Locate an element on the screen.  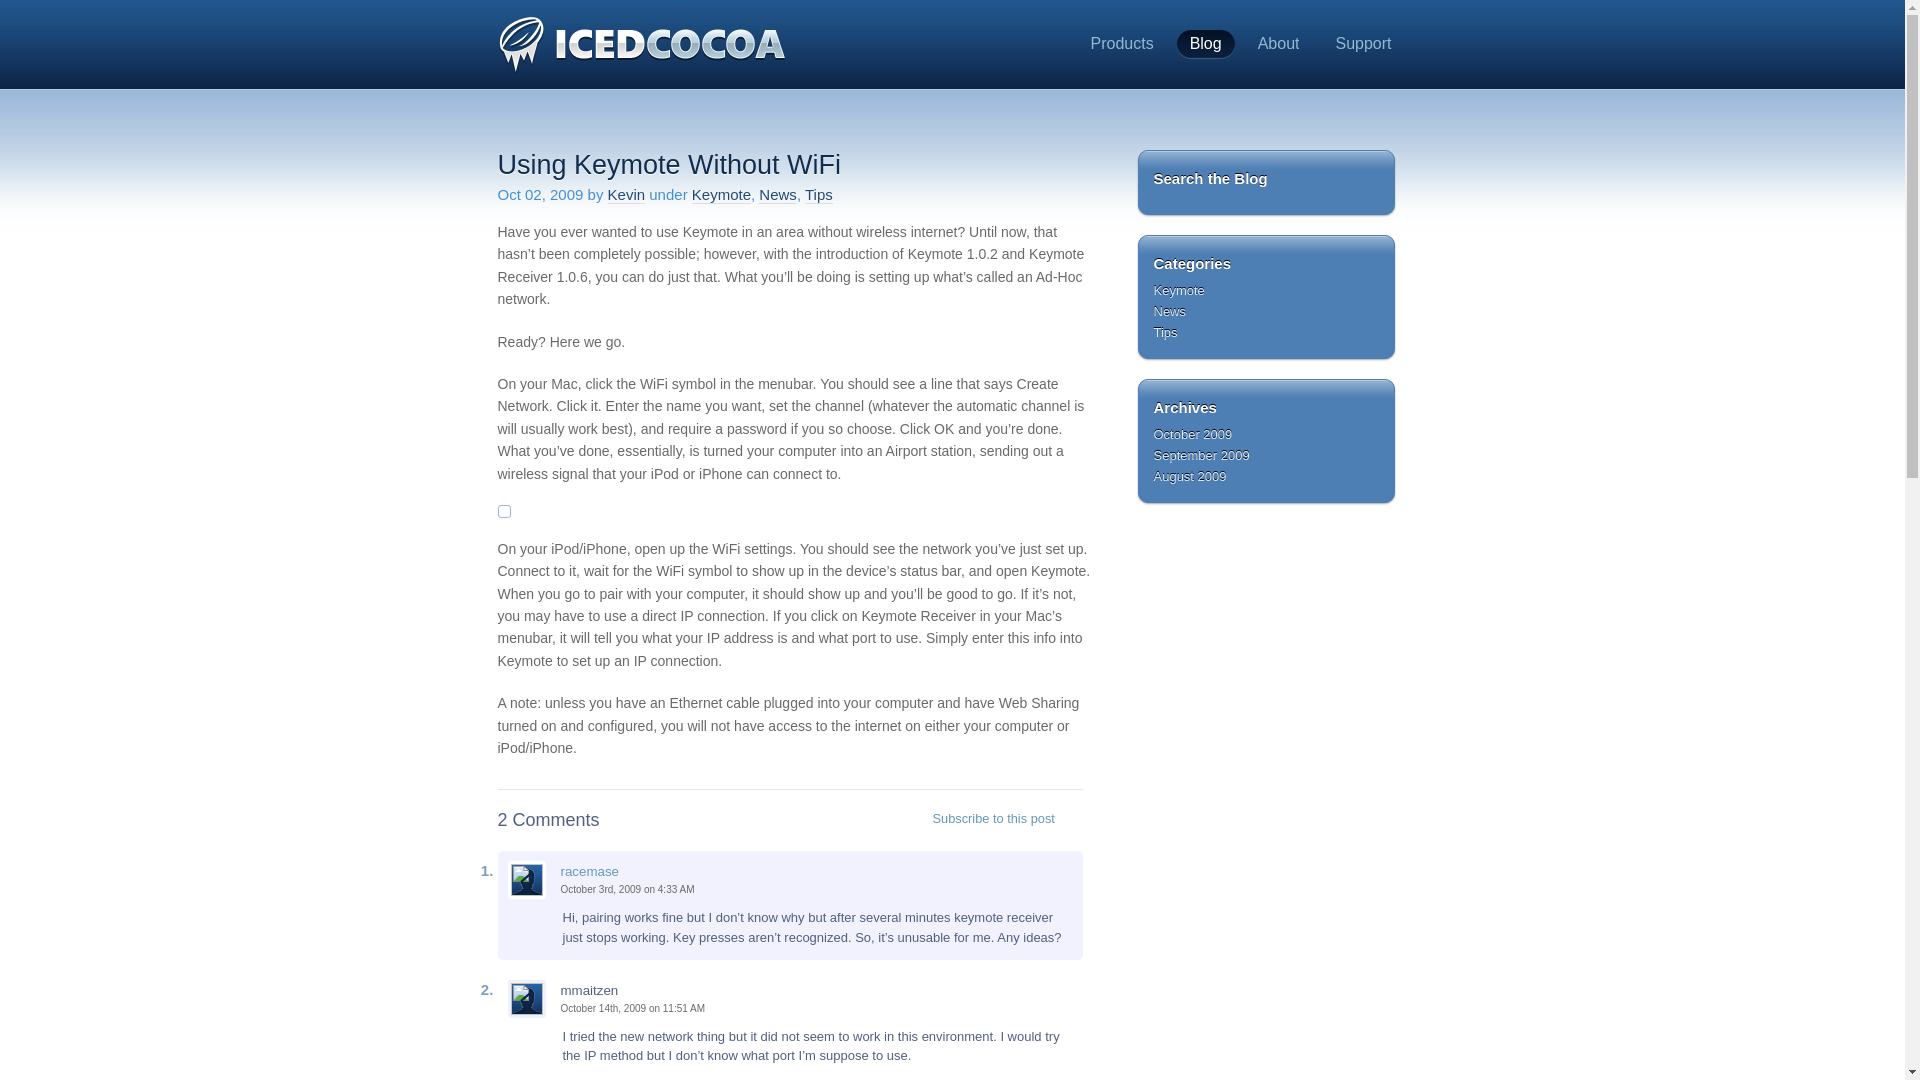
October 2009 is located at coordinates (1192, 434).